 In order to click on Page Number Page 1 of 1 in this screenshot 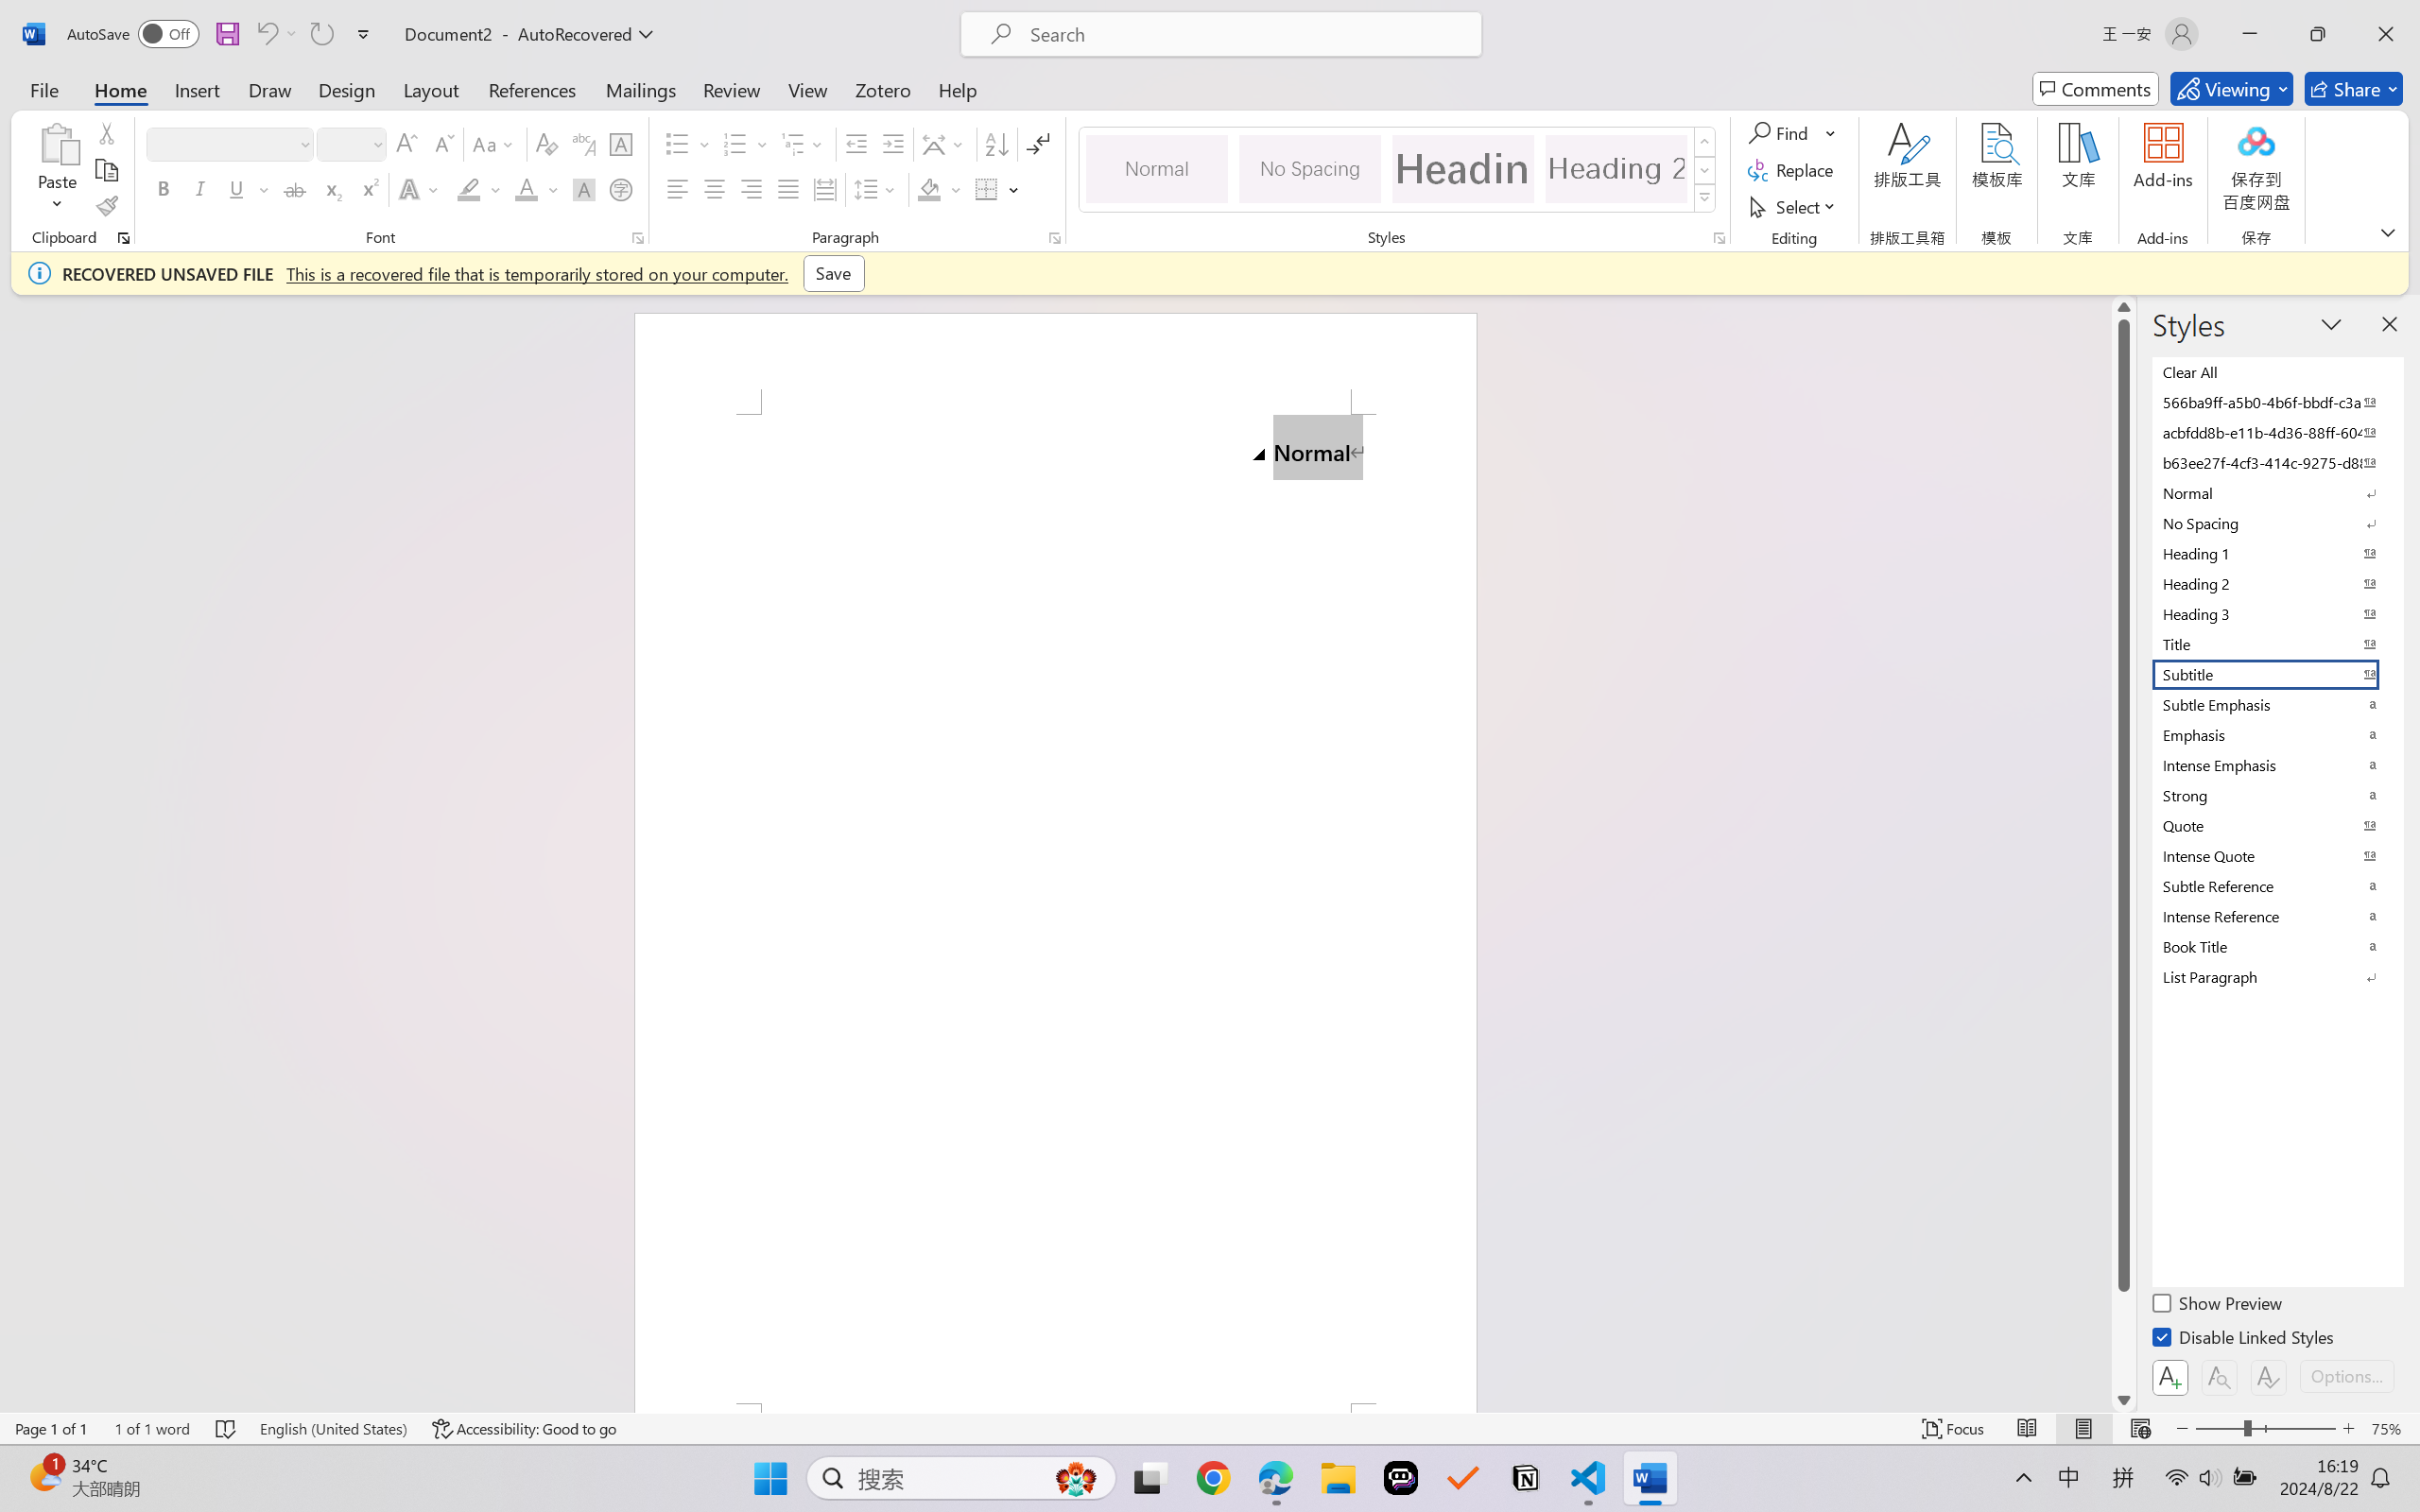, I will do `click(51, 1429)`.